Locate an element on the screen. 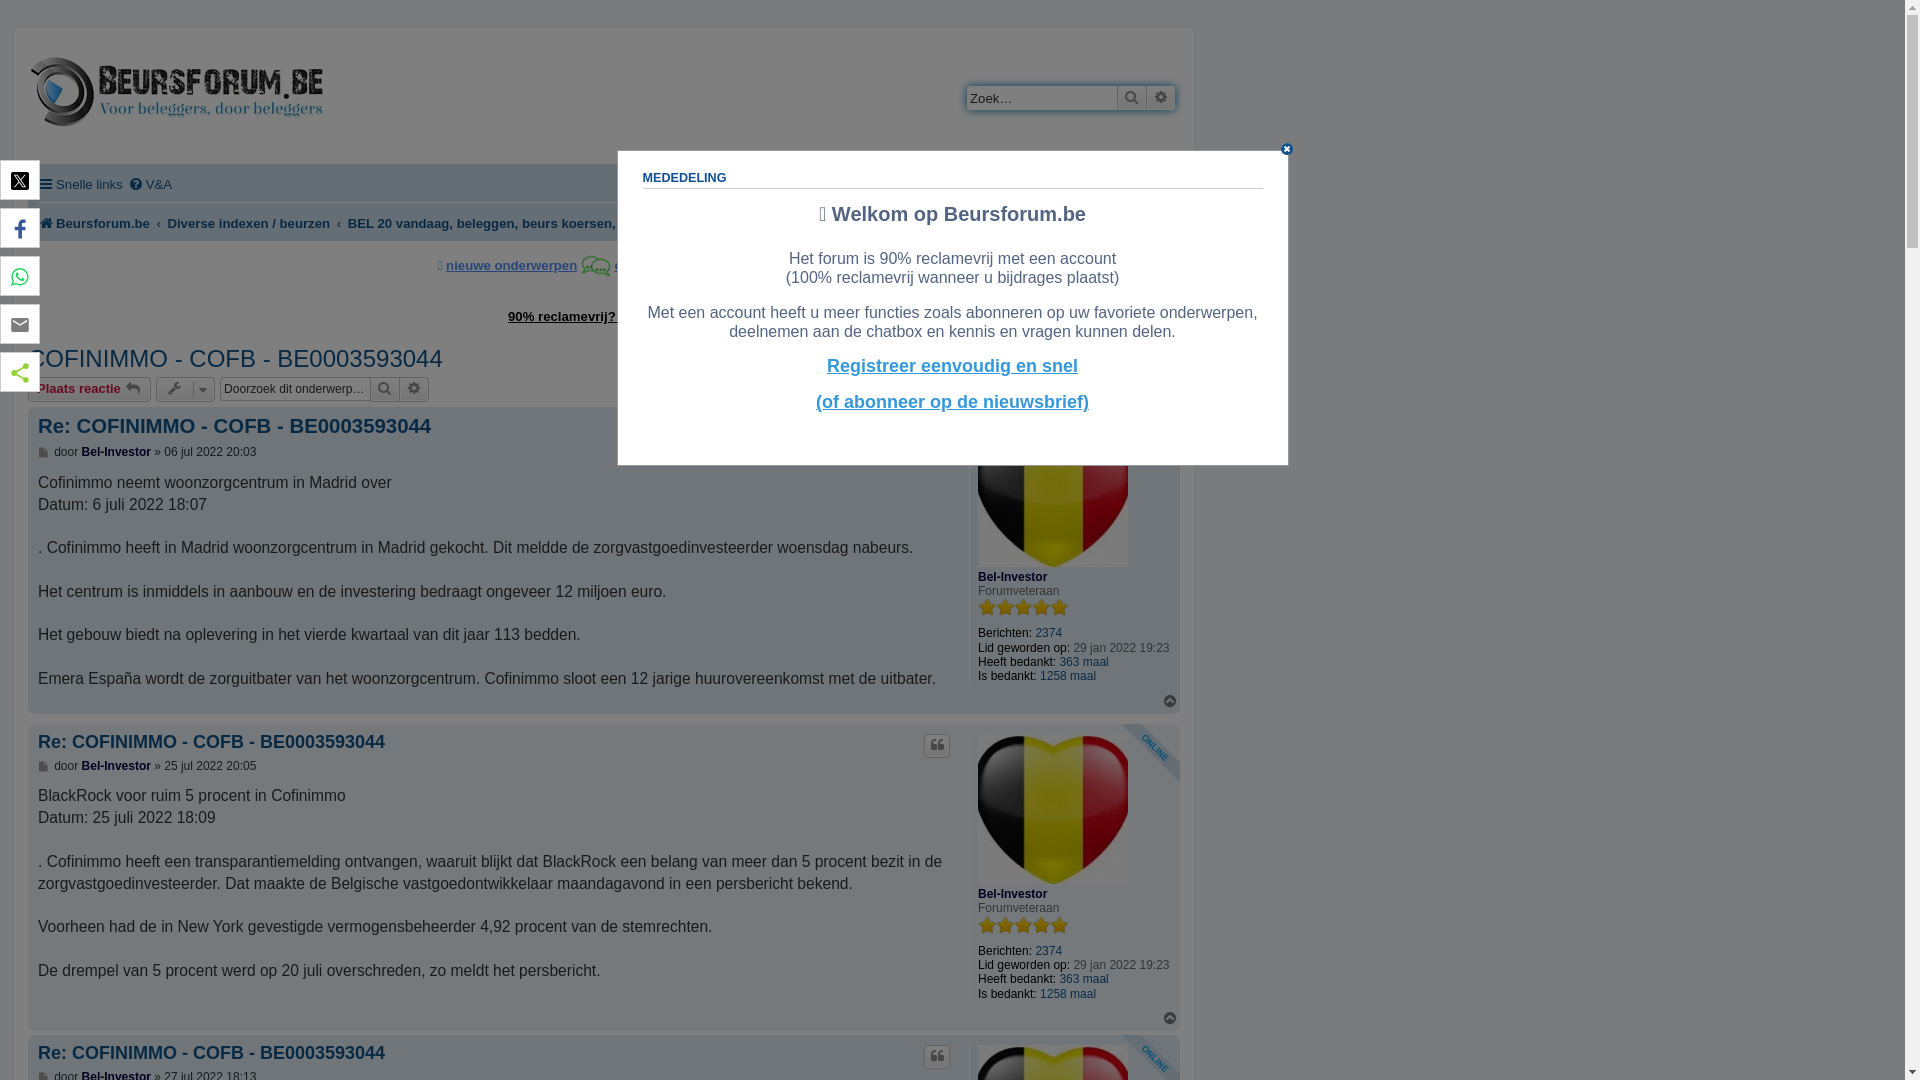 Image resolution: width=1920 pixels, height=1080 pixels. V&A is located at coordinates (150, 184).